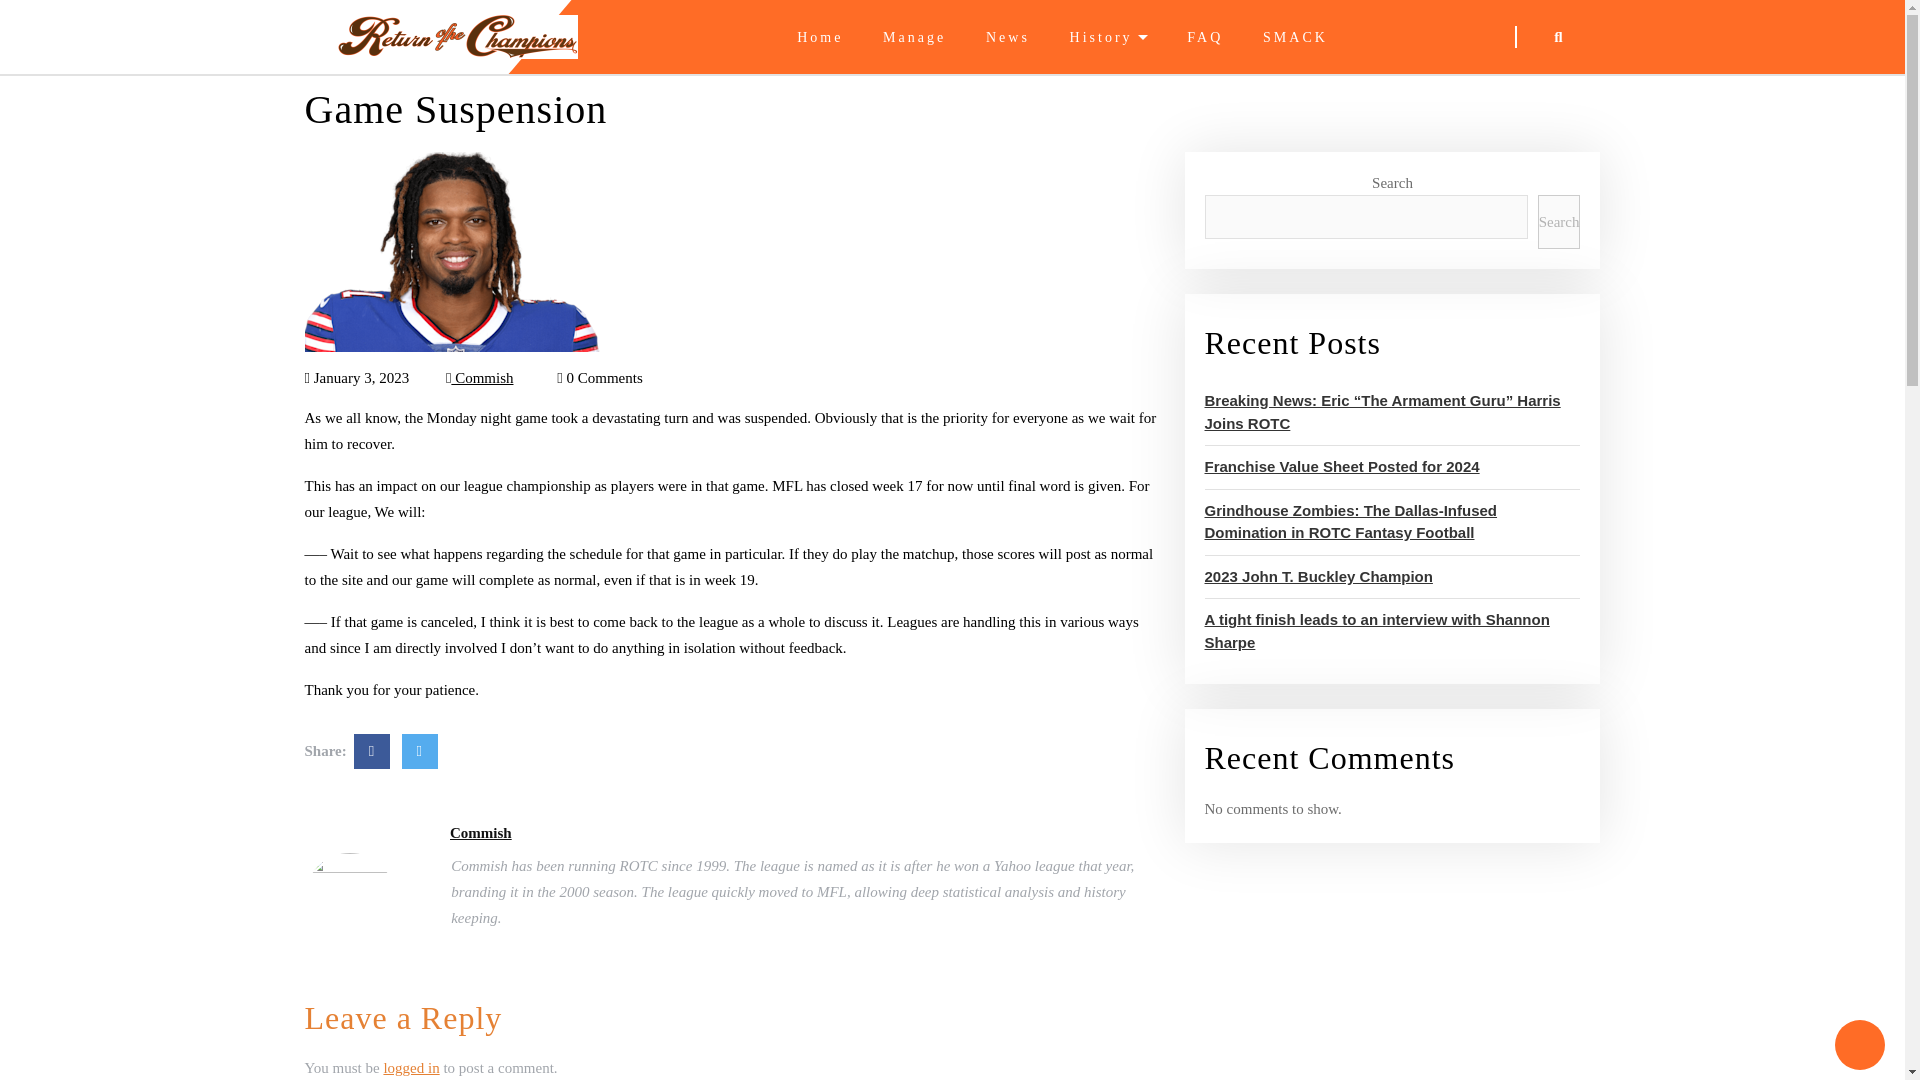 This screenshot has width=1920, height=1080. I want to click on Franchise Value Sheet Posted for 2024, so click(1340, 466).